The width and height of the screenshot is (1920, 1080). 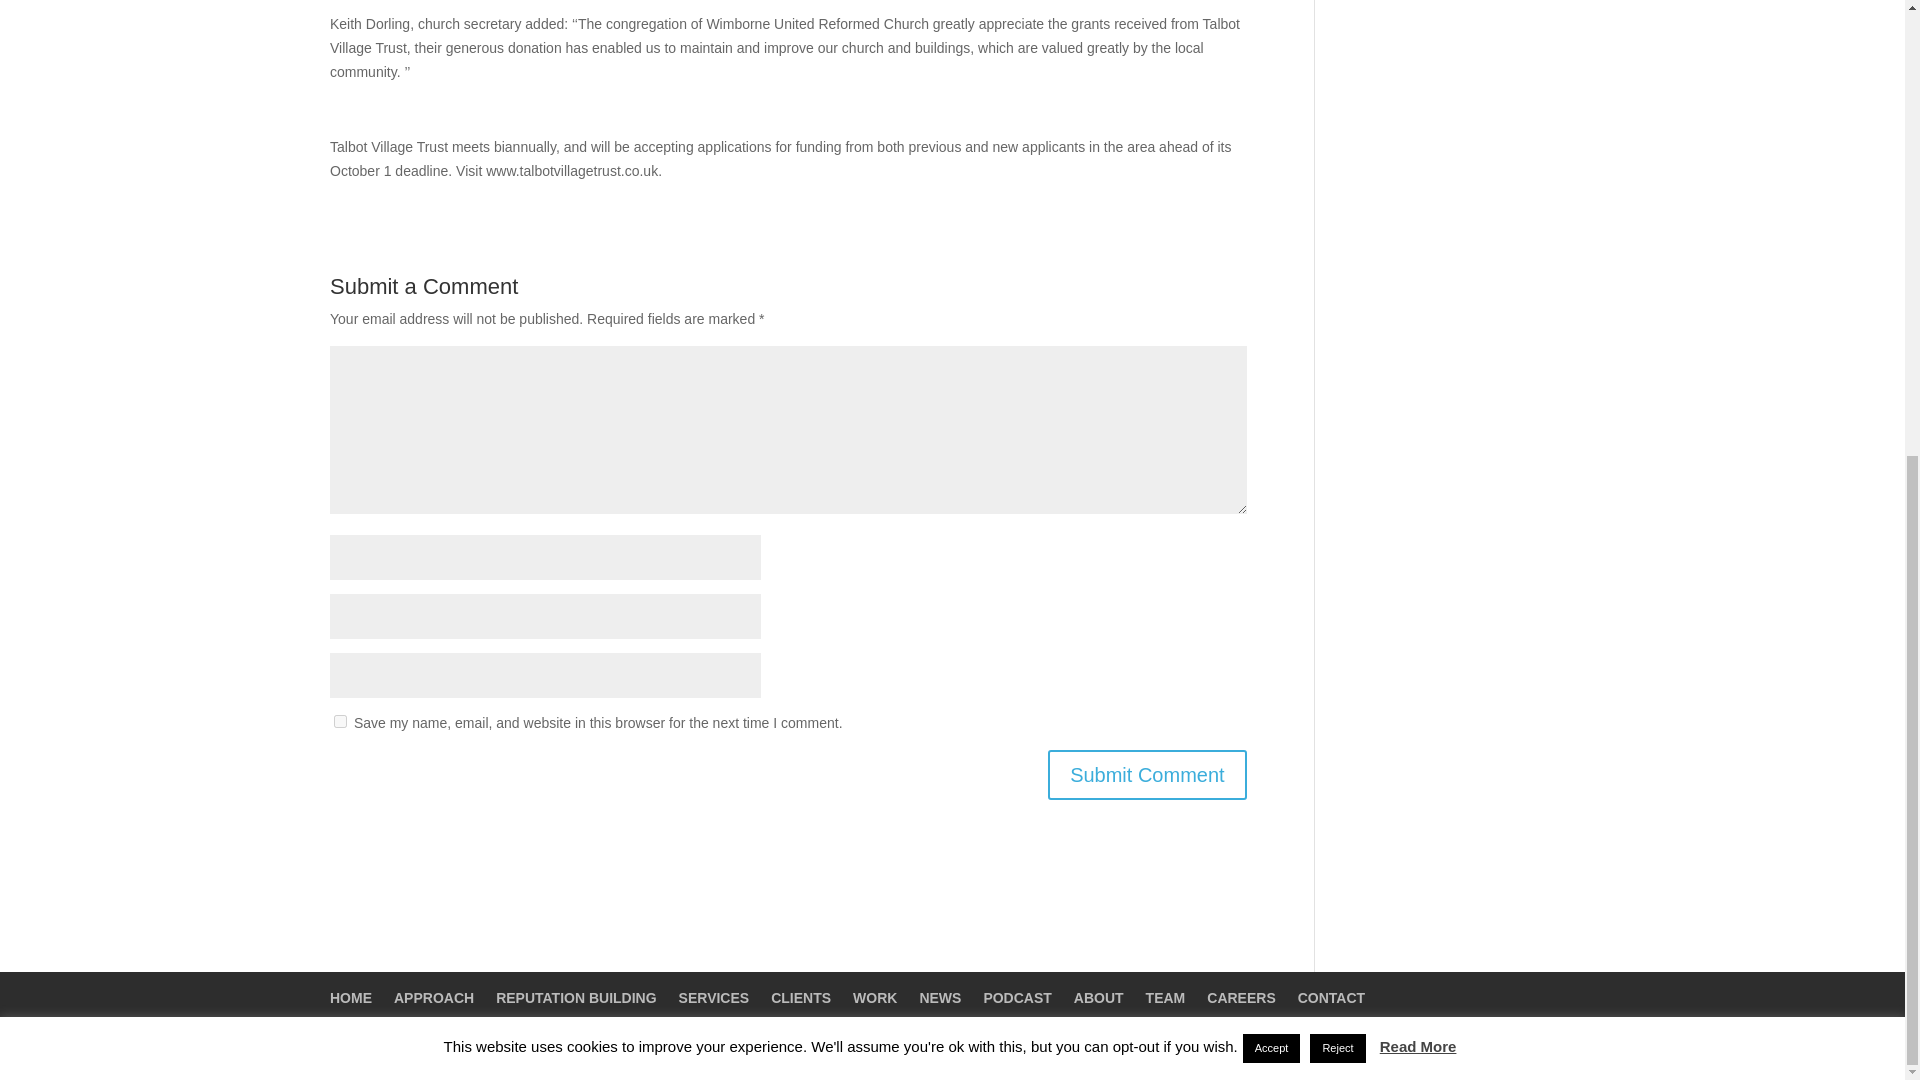 I want to click on NEWS, so click(x=940, y=998).